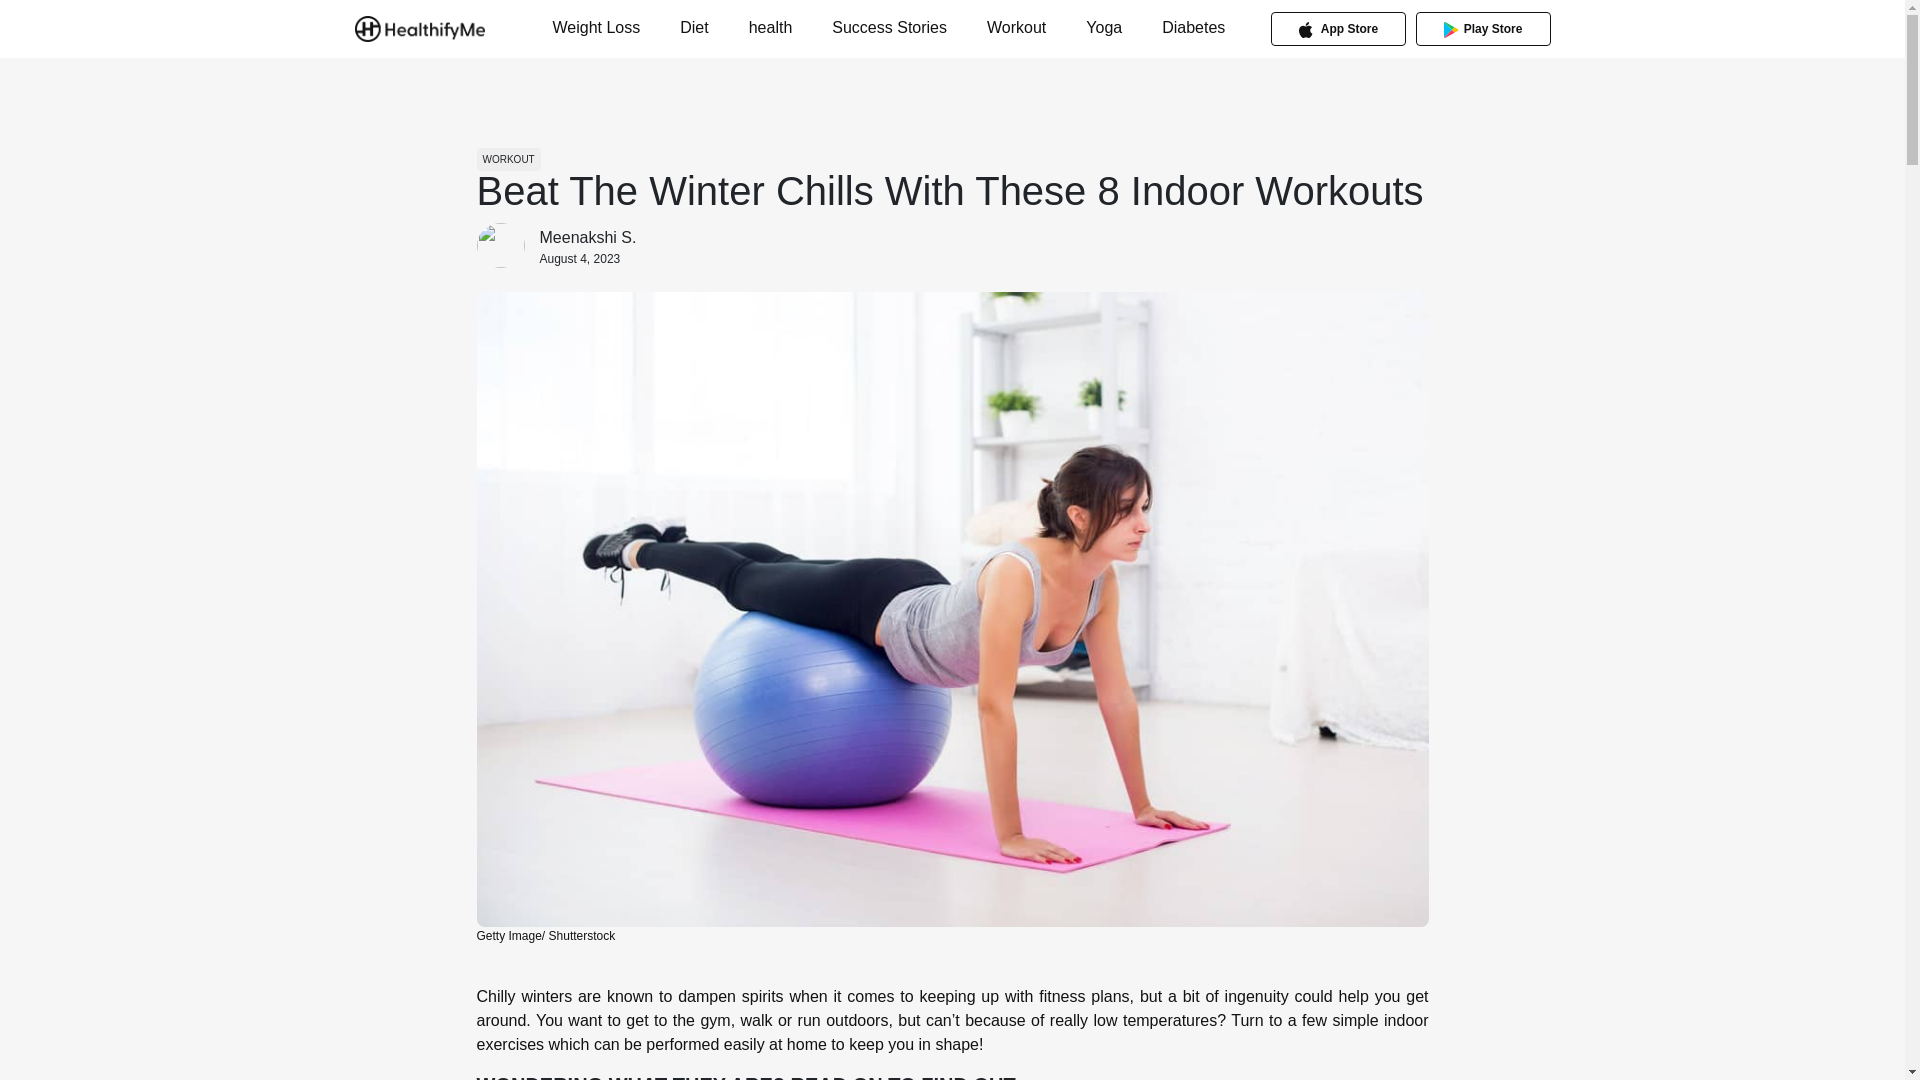  Describe the element at coordinates (1482, 28) in the screenshot. I see `Play Store` at that location.